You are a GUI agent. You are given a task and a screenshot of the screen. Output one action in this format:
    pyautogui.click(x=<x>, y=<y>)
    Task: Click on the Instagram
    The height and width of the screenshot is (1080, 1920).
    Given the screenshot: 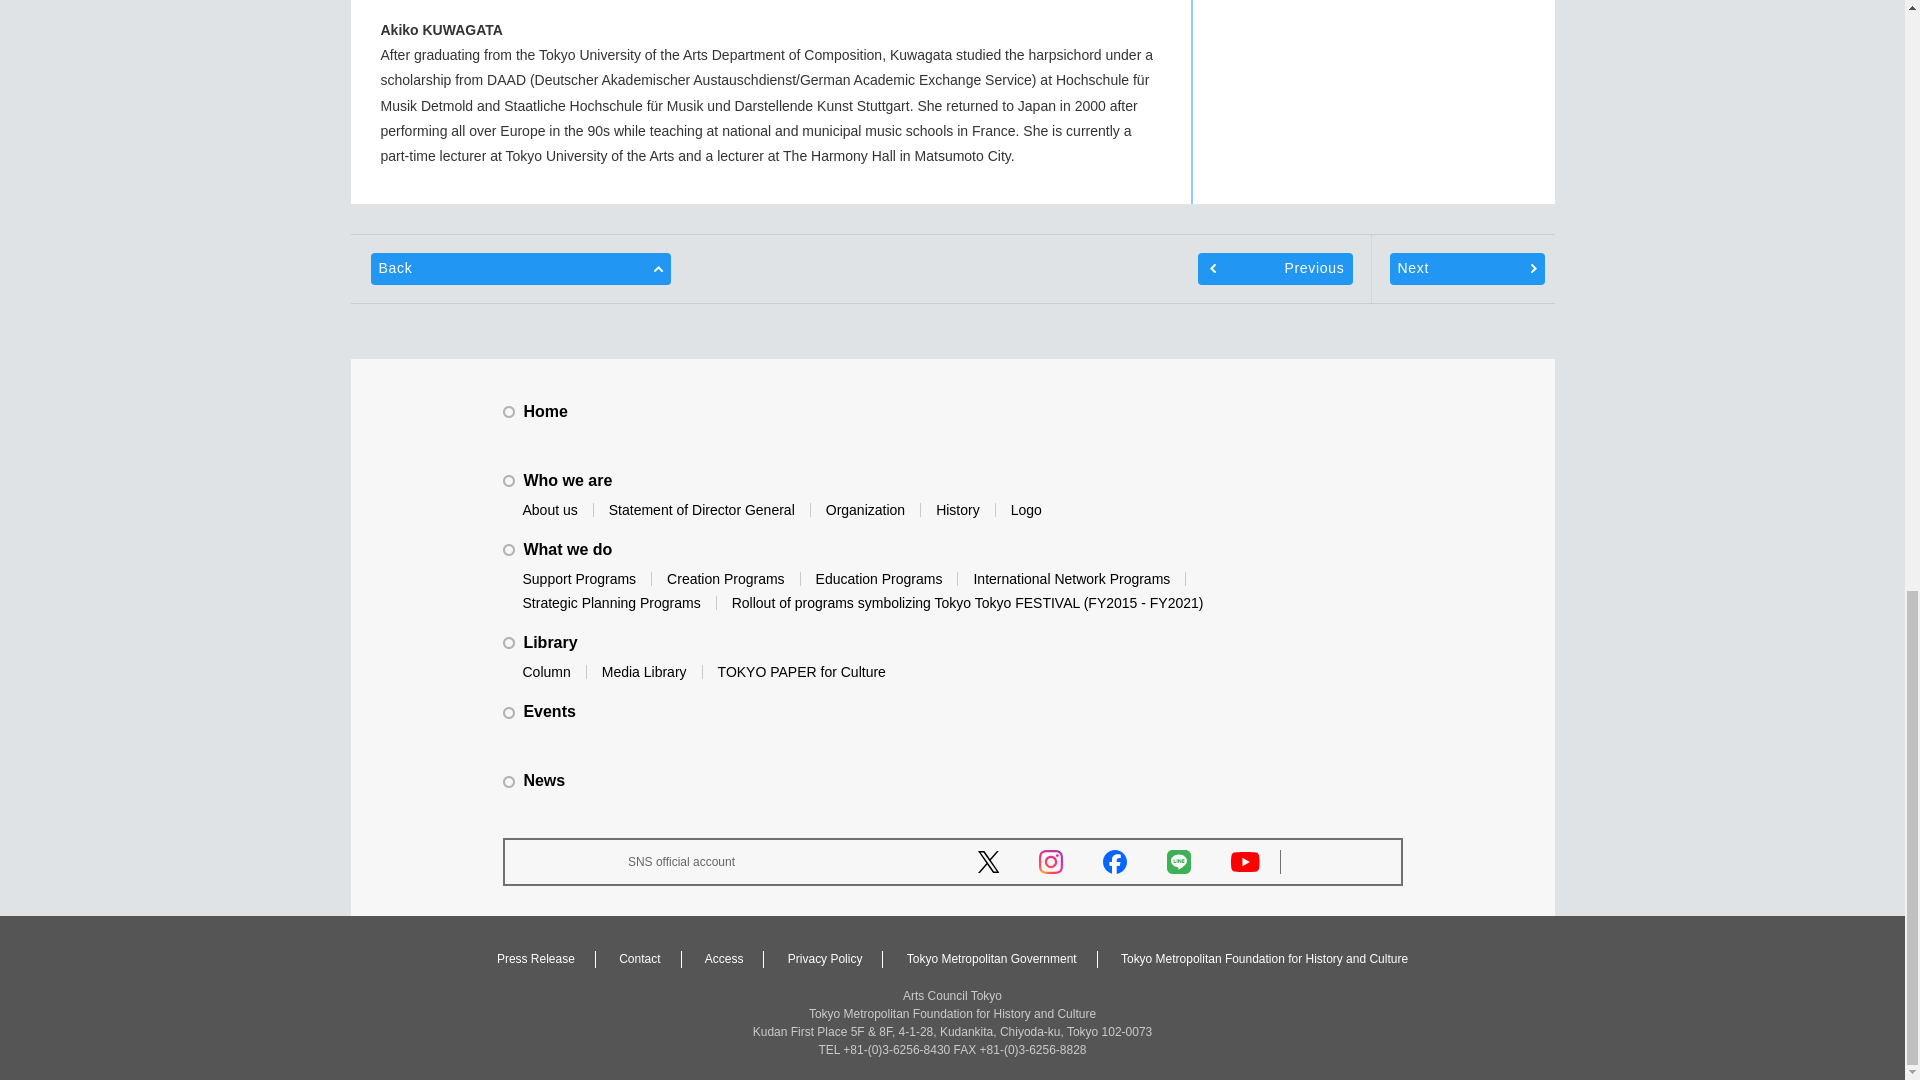 What is the action you would take?
    pyautogui.click(x=1050, y=861)
    